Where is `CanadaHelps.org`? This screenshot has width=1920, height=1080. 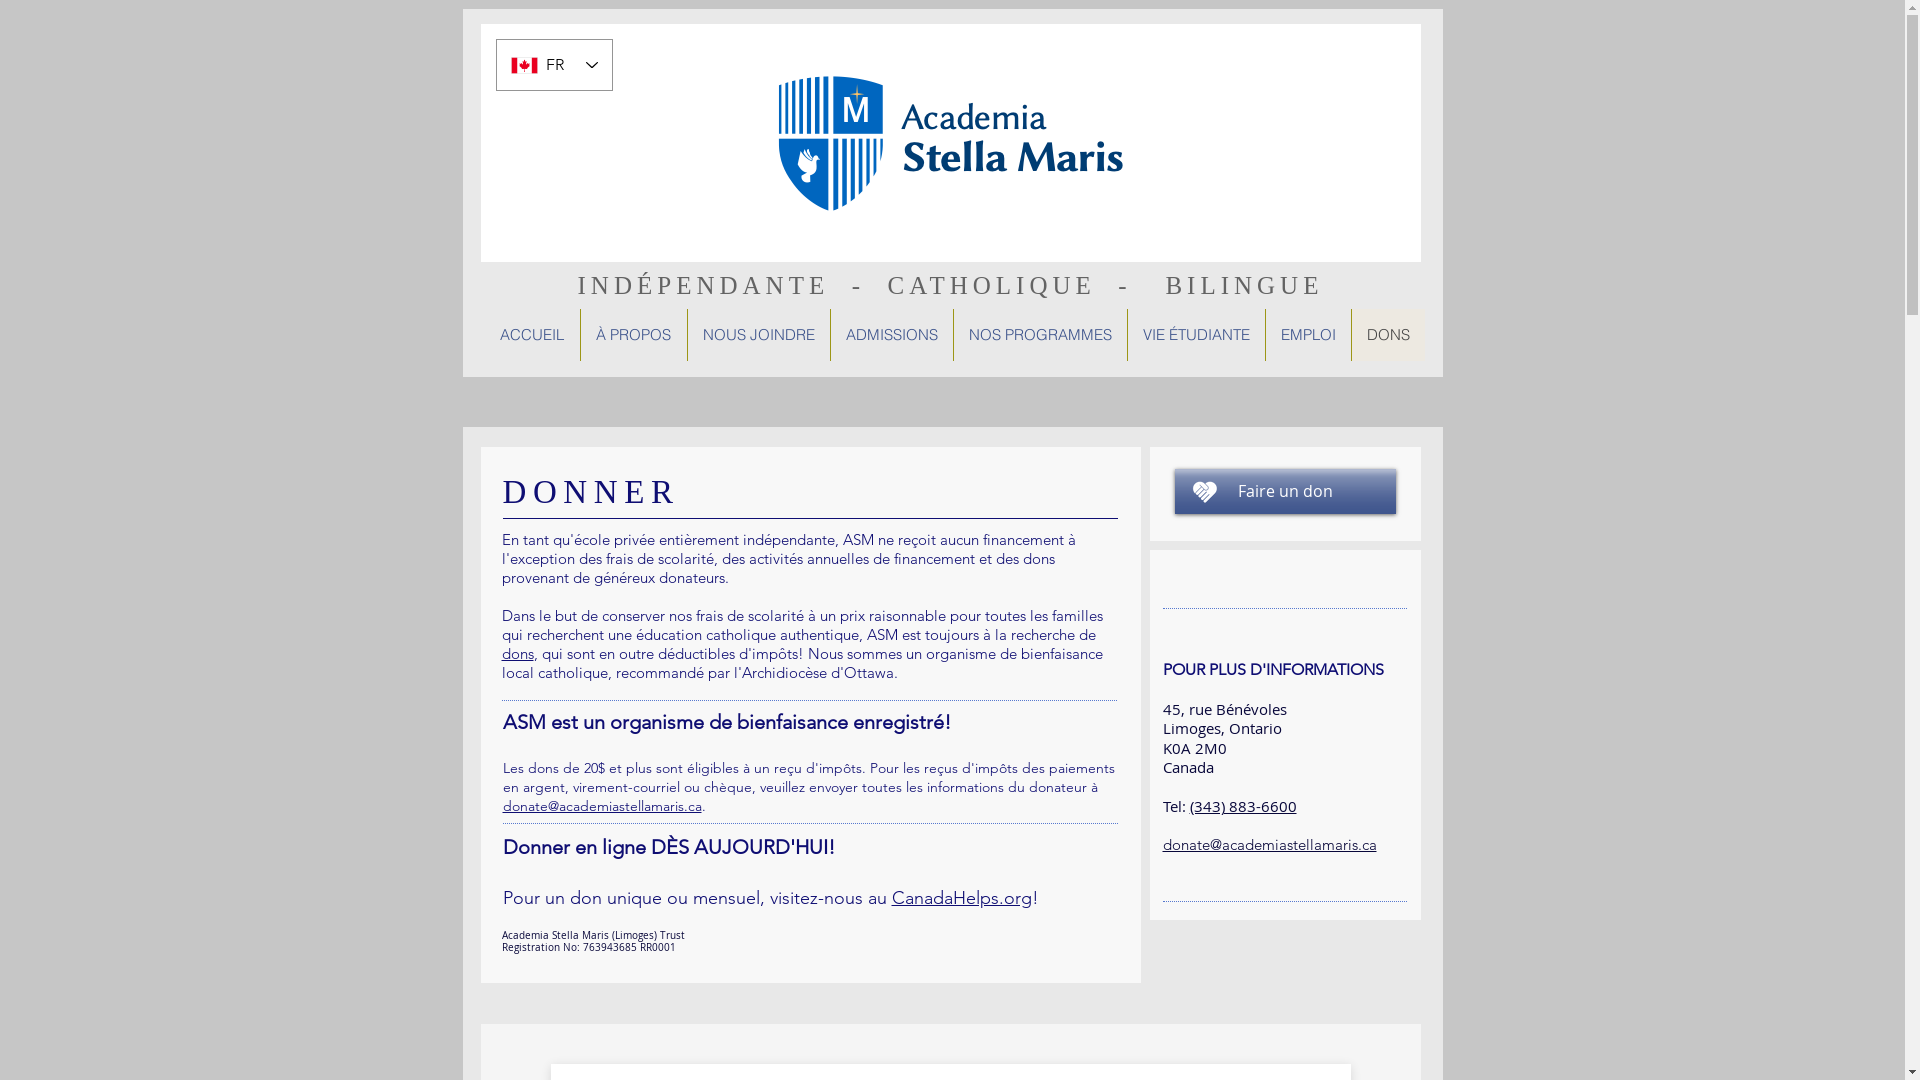
CanadaHelps.org is located at coordinates (962, 898).